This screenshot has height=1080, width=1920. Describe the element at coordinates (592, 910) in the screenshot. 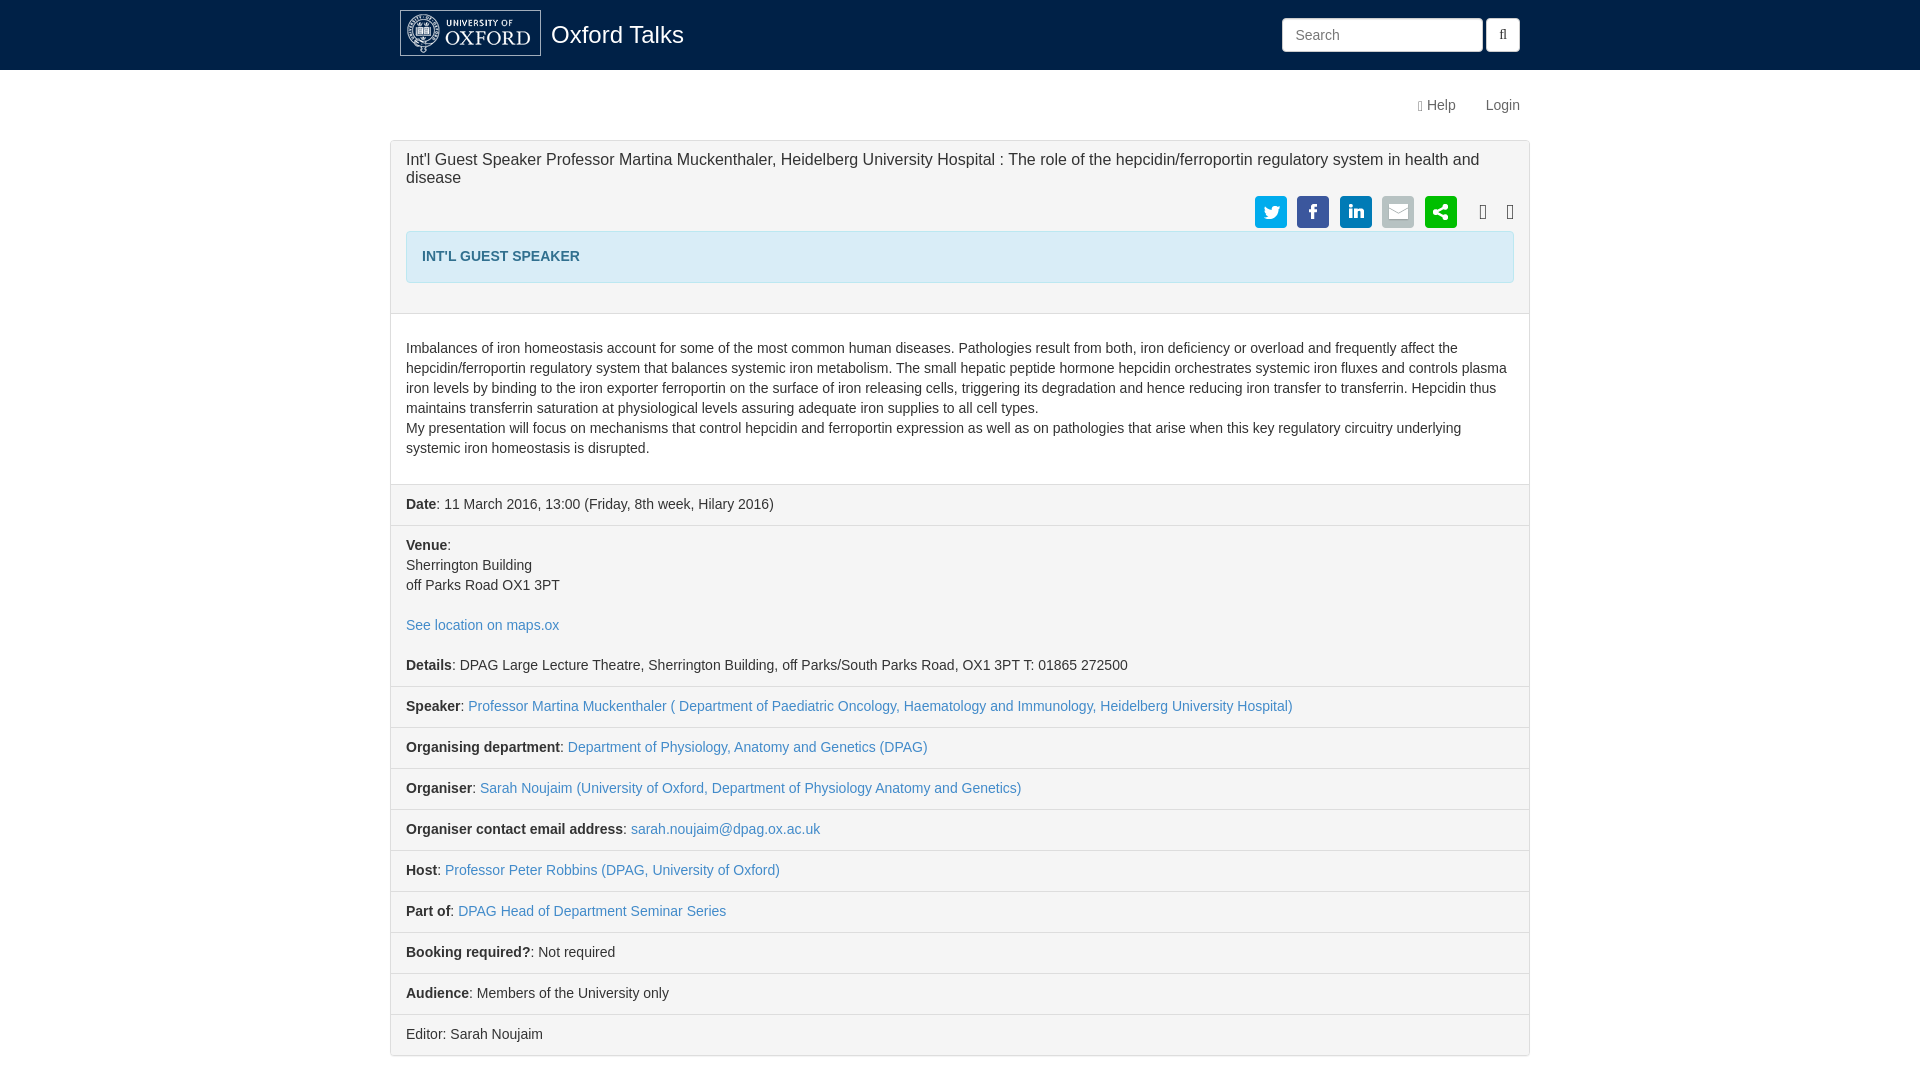

I see `DPAG Head of Department Seminar Series` at that location.